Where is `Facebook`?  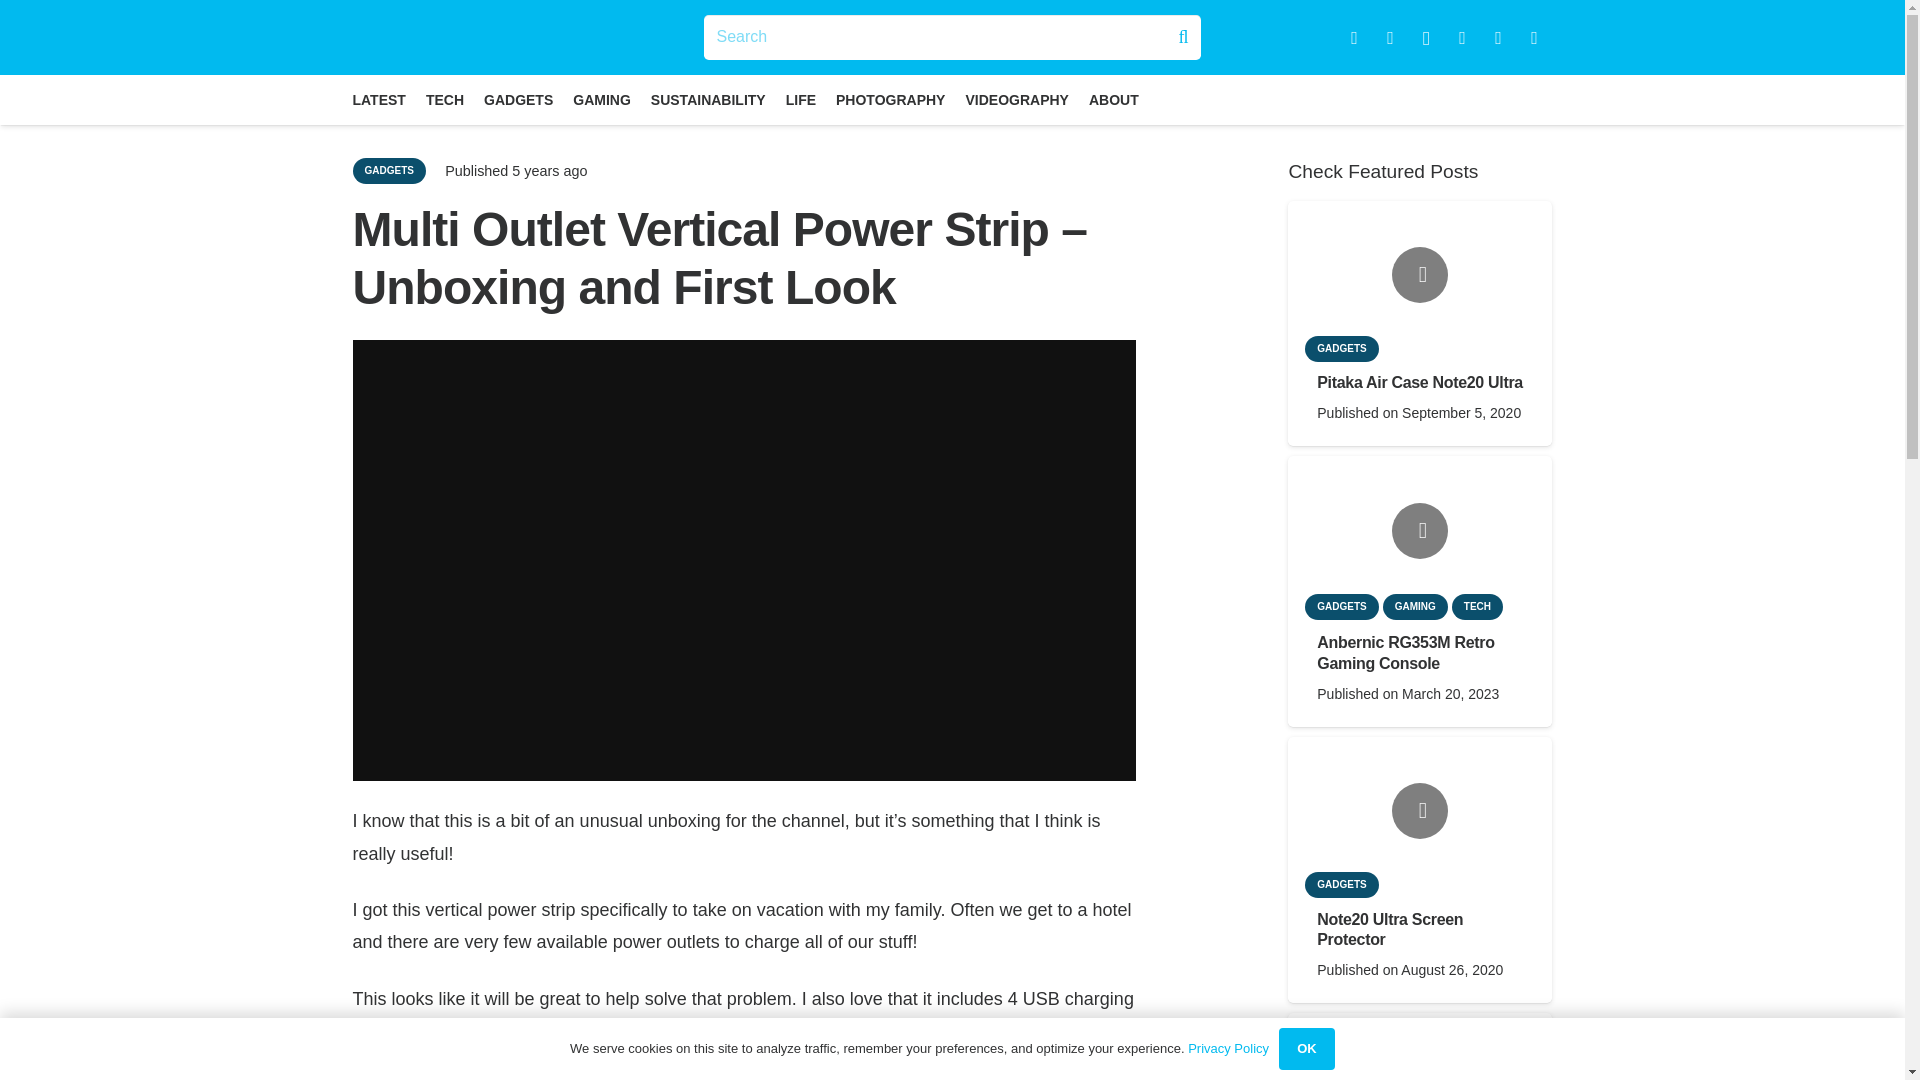
Facebook is located at coordinates (1354, 38).